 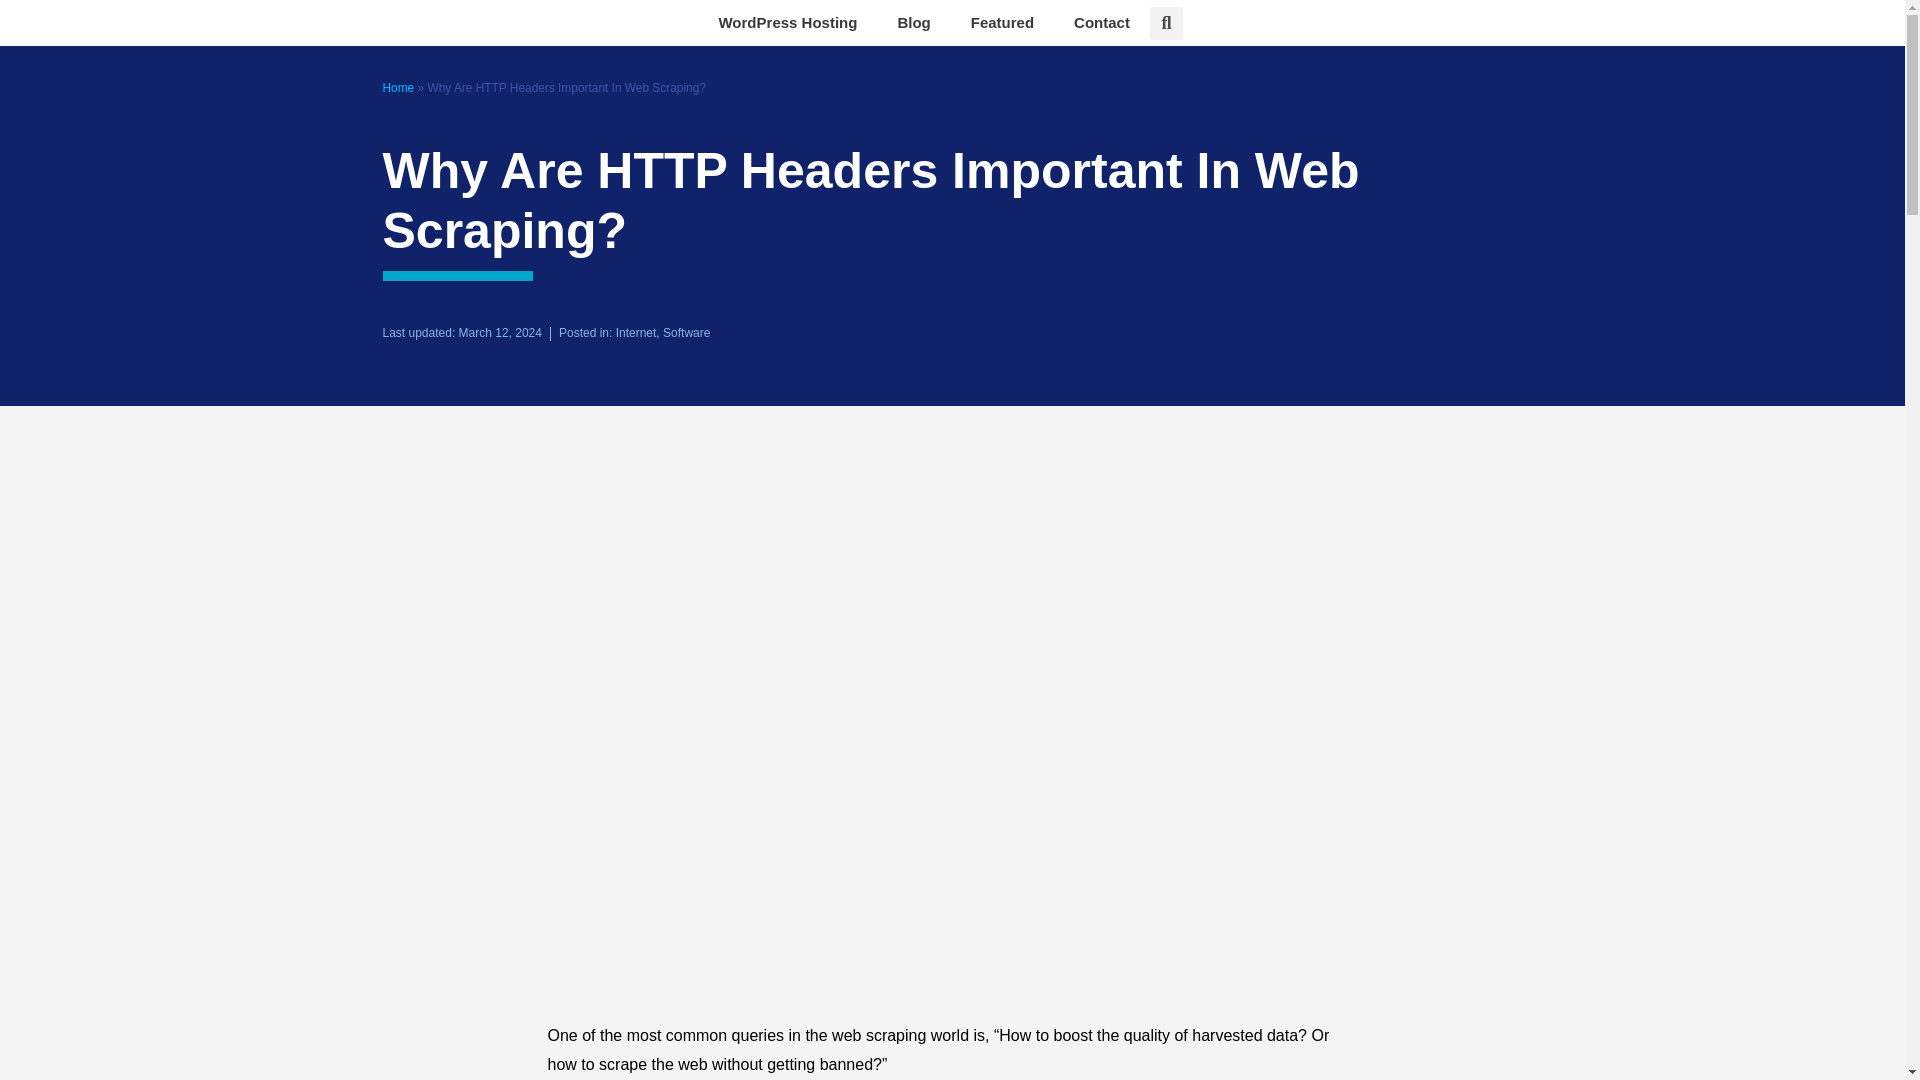 What do you see at coordinates (636, 333) in the screenshot?
I see `Internet` at bounding box center [636, 333].